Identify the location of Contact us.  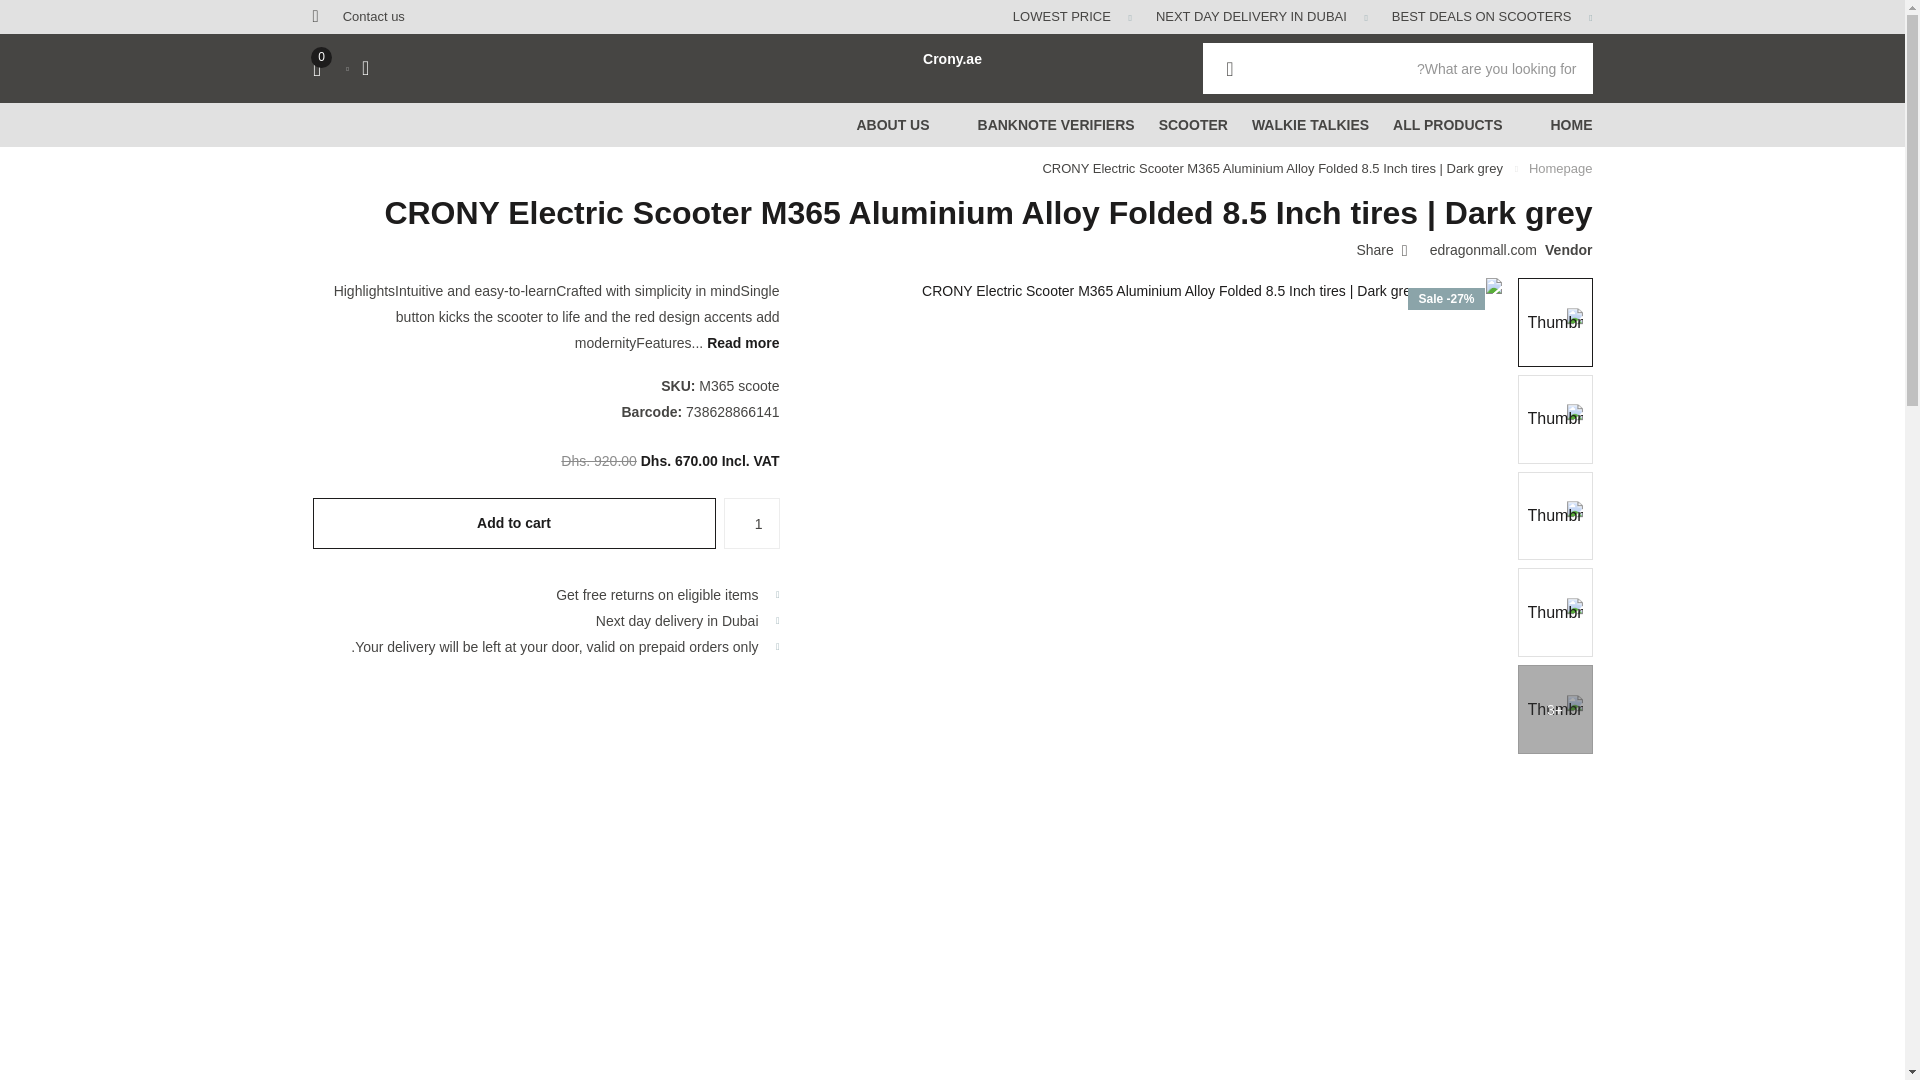
(374, 17).